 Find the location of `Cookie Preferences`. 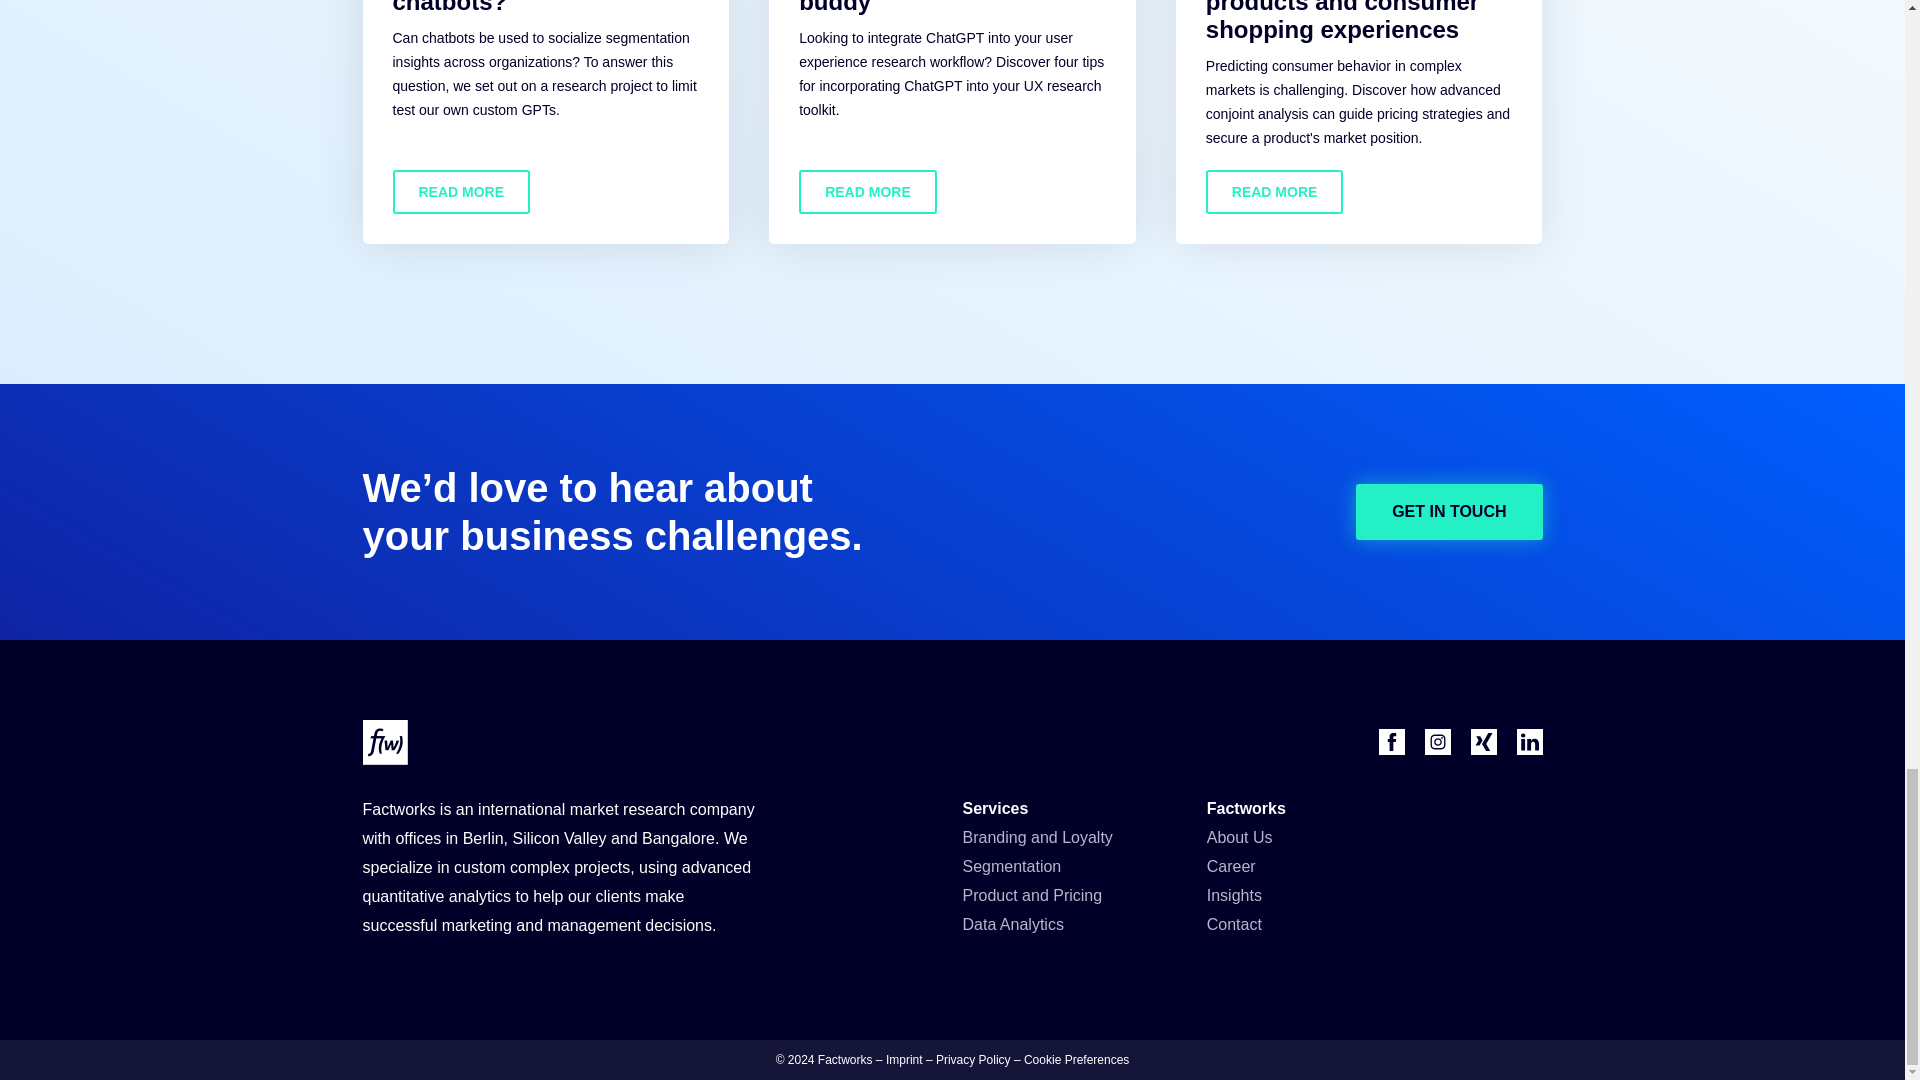

Cookie Preferences is located at coordinates (1076, 1060).